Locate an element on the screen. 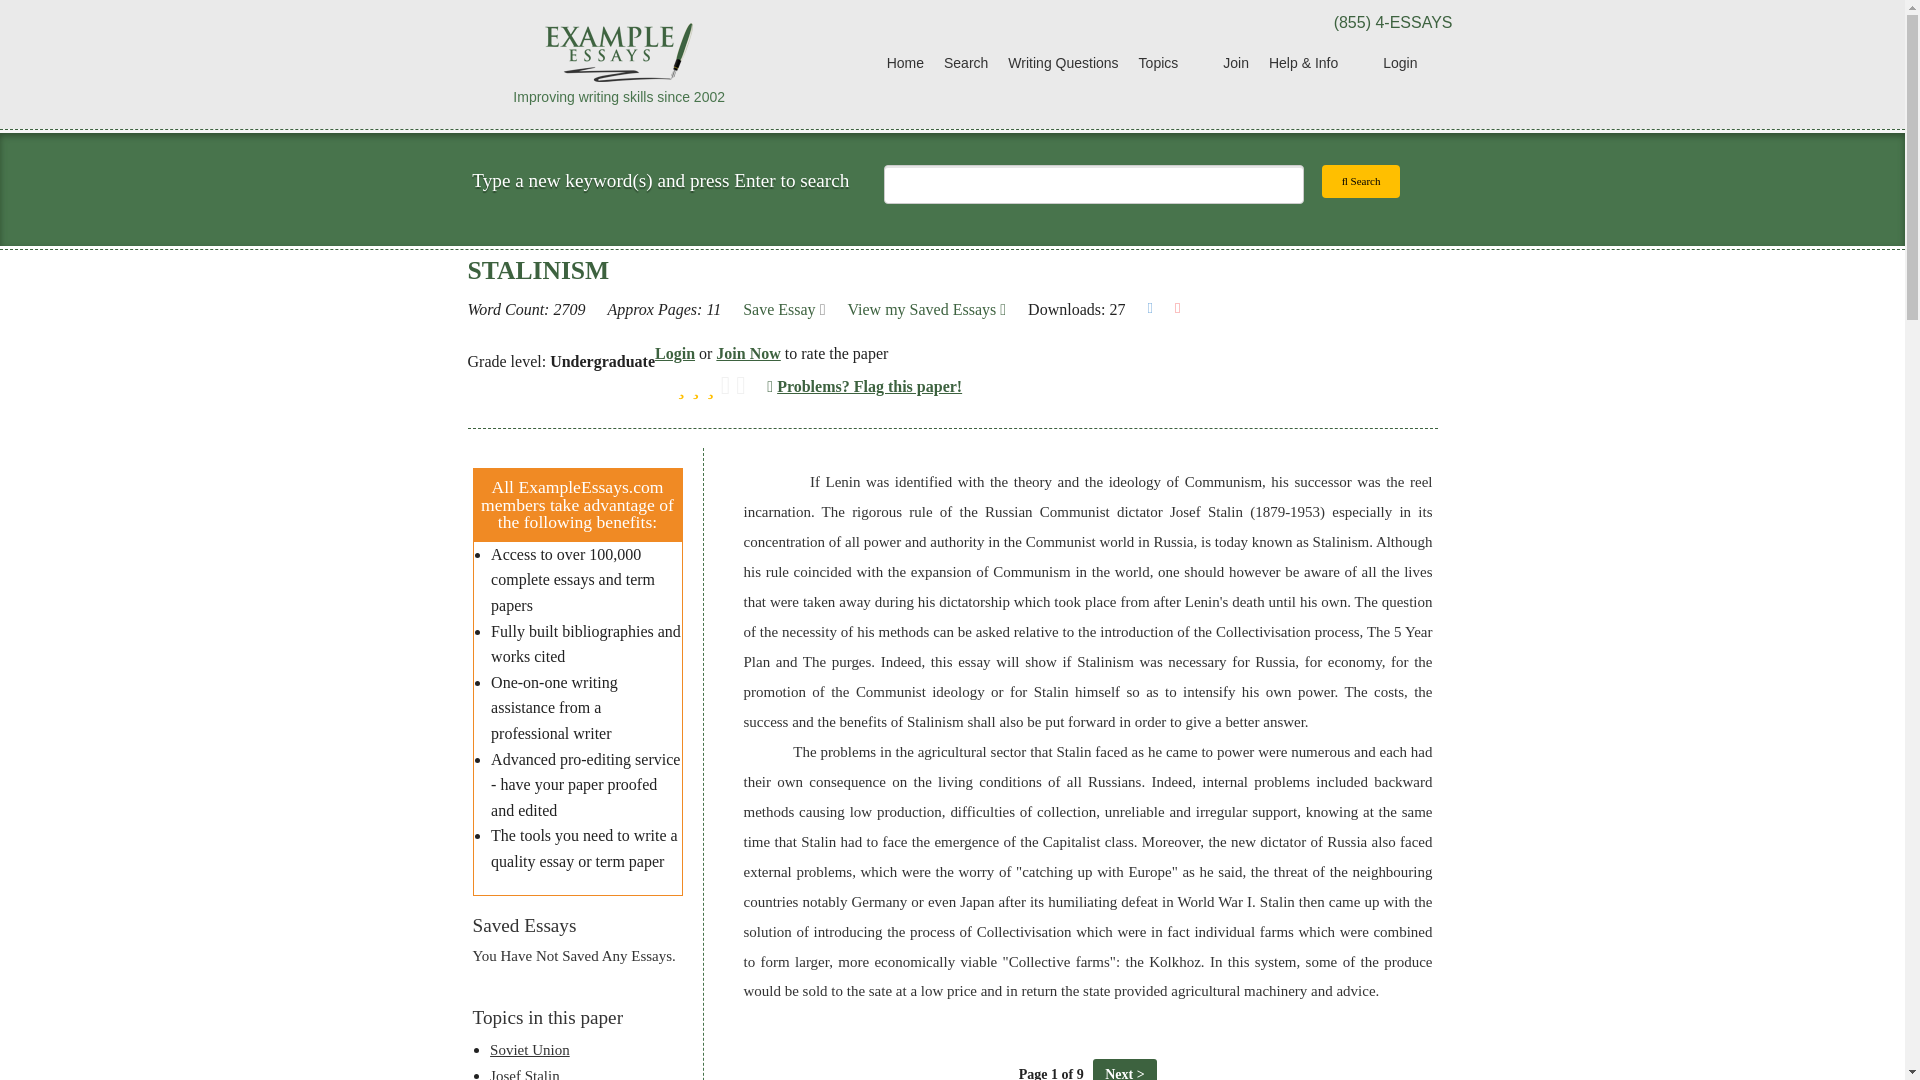  Topics is located at coordinates (1170, 64).